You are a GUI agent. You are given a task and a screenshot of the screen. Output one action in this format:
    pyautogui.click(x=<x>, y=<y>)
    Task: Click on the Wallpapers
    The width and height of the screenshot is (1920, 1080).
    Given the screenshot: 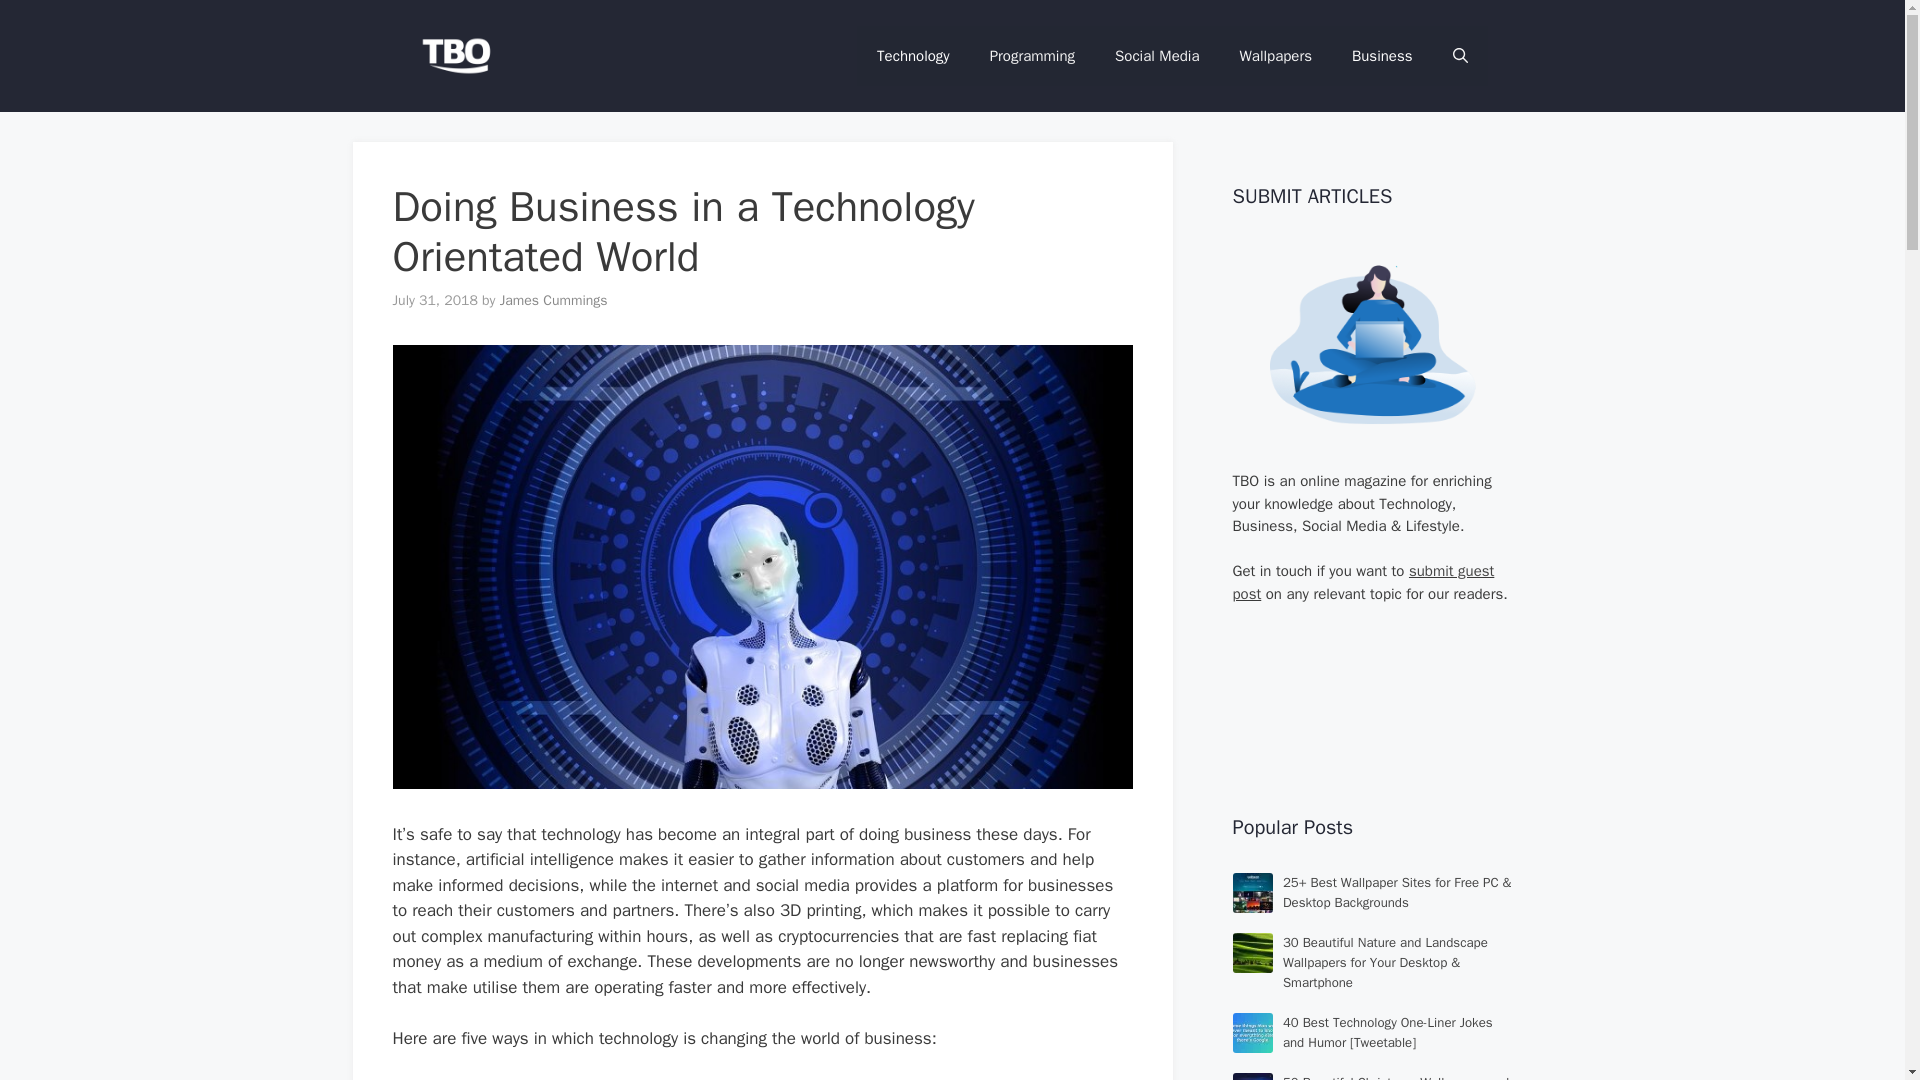 What is the action you would take?
    pyautogui.click(x=1276, y=56)
    